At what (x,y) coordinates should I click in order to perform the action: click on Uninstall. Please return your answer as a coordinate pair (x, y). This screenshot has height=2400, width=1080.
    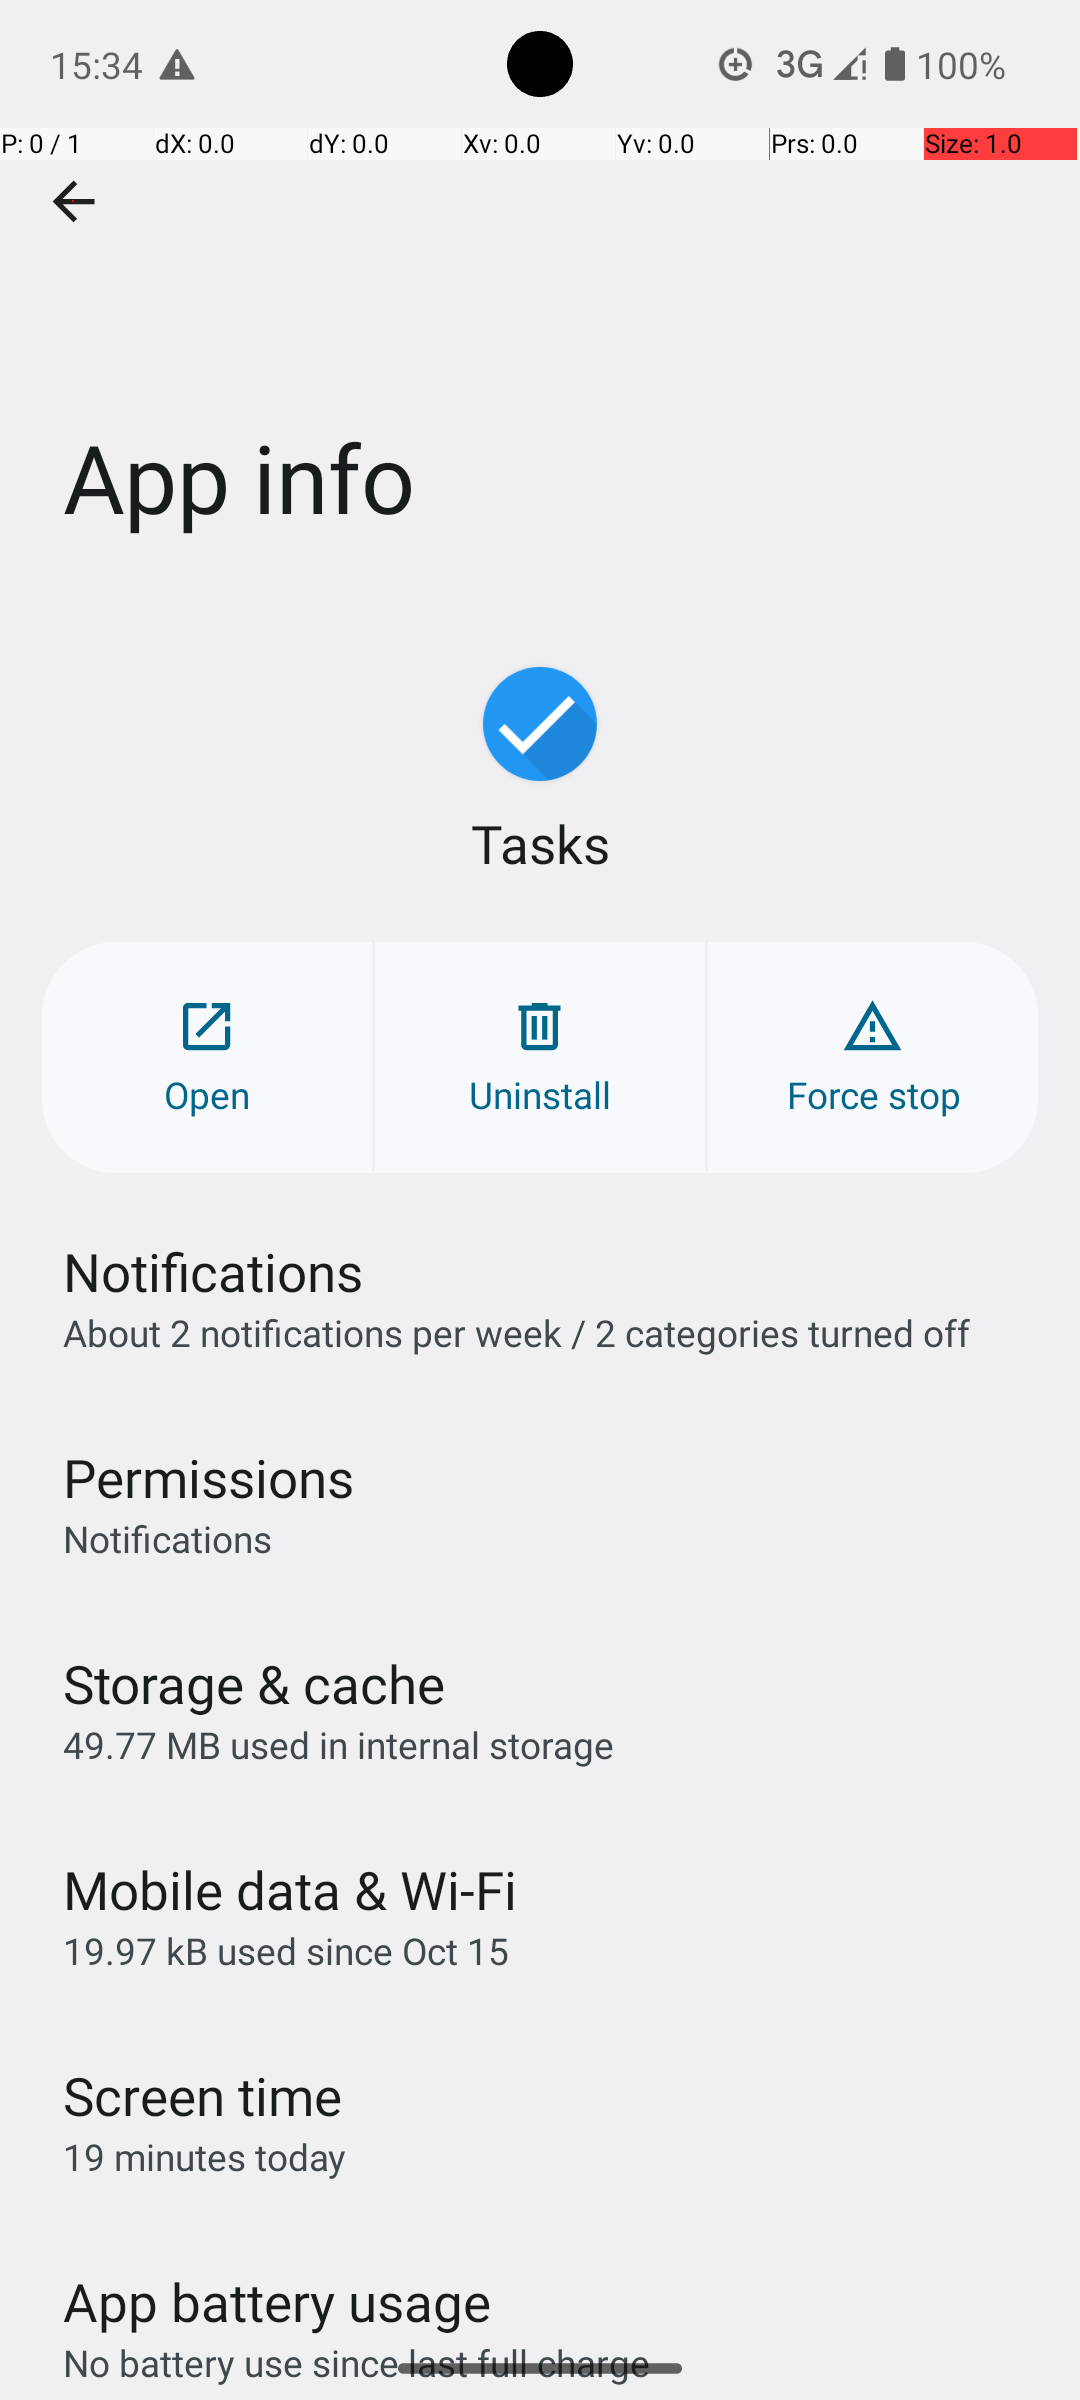
    Looking at the image, I should click on (540, 1058).